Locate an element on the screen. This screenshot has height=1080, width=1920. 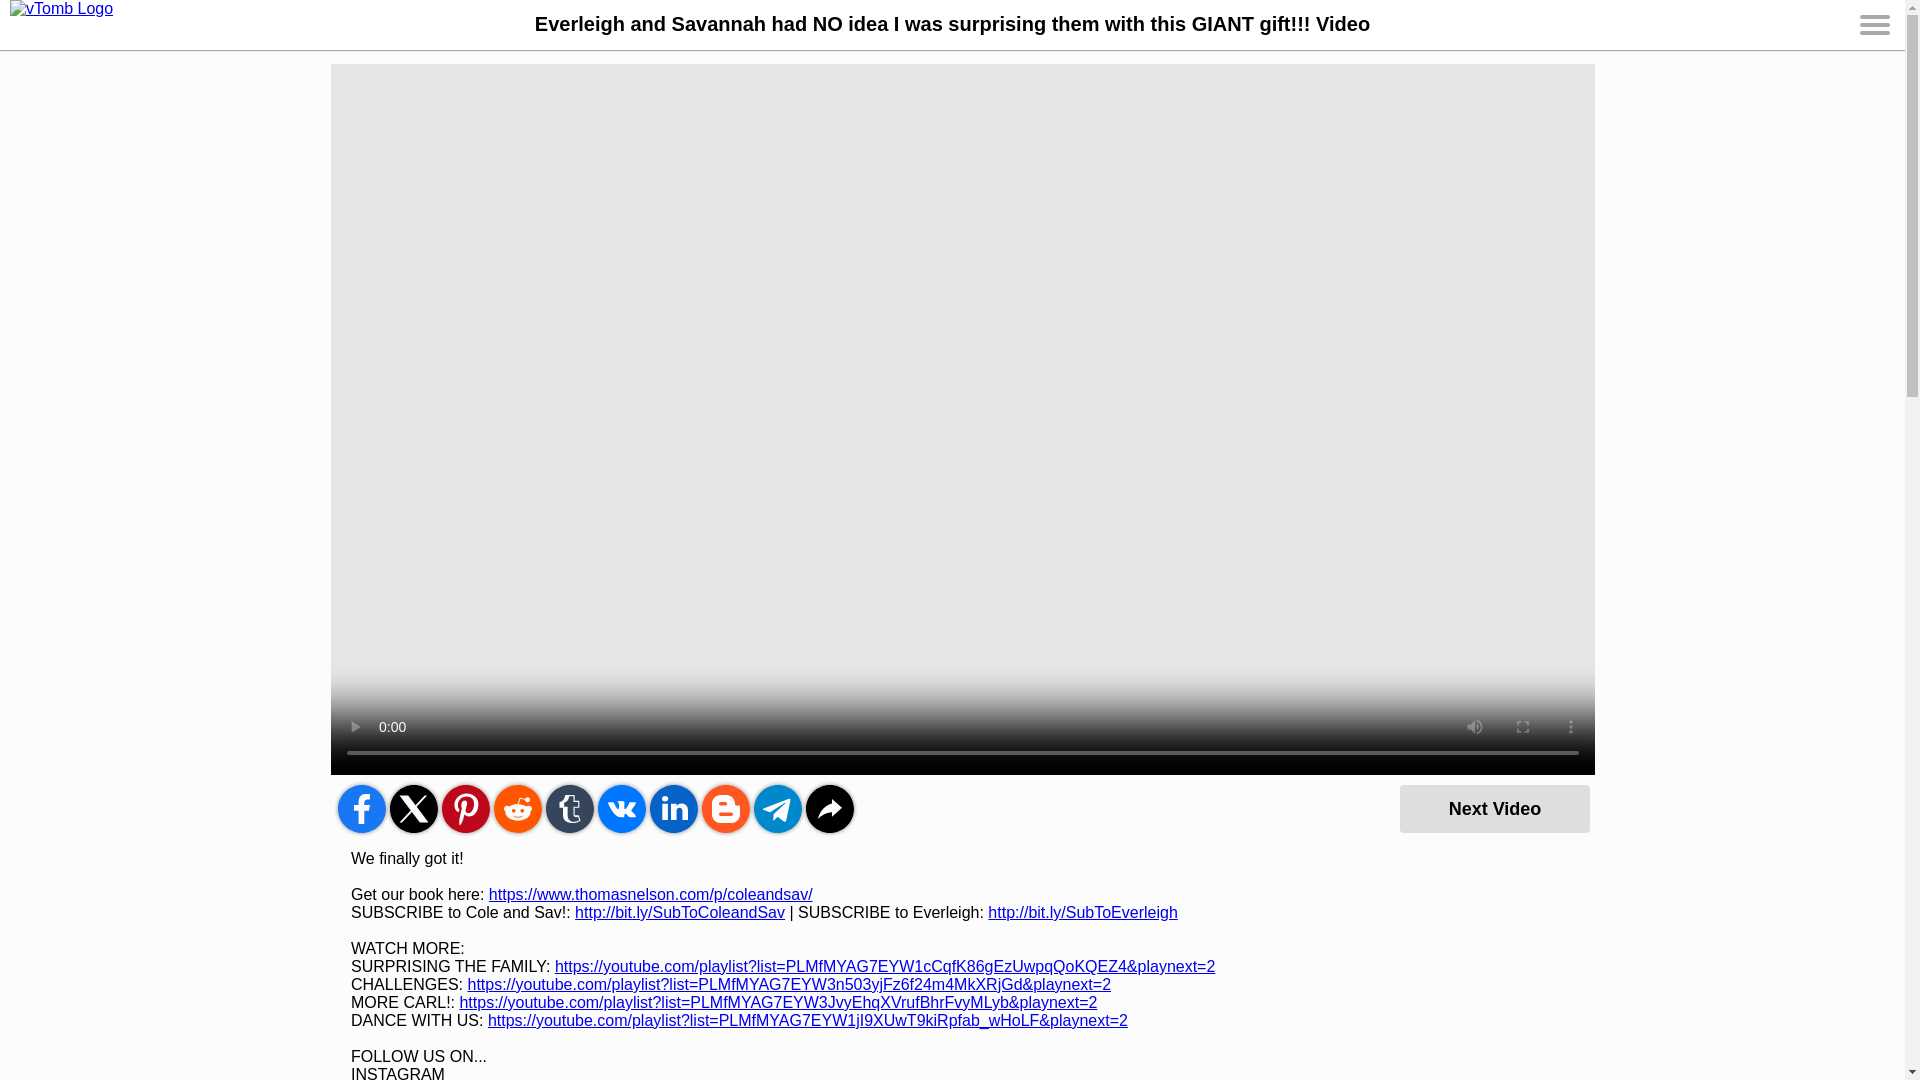
Share on Telegram is located at coordinates (778, 808).